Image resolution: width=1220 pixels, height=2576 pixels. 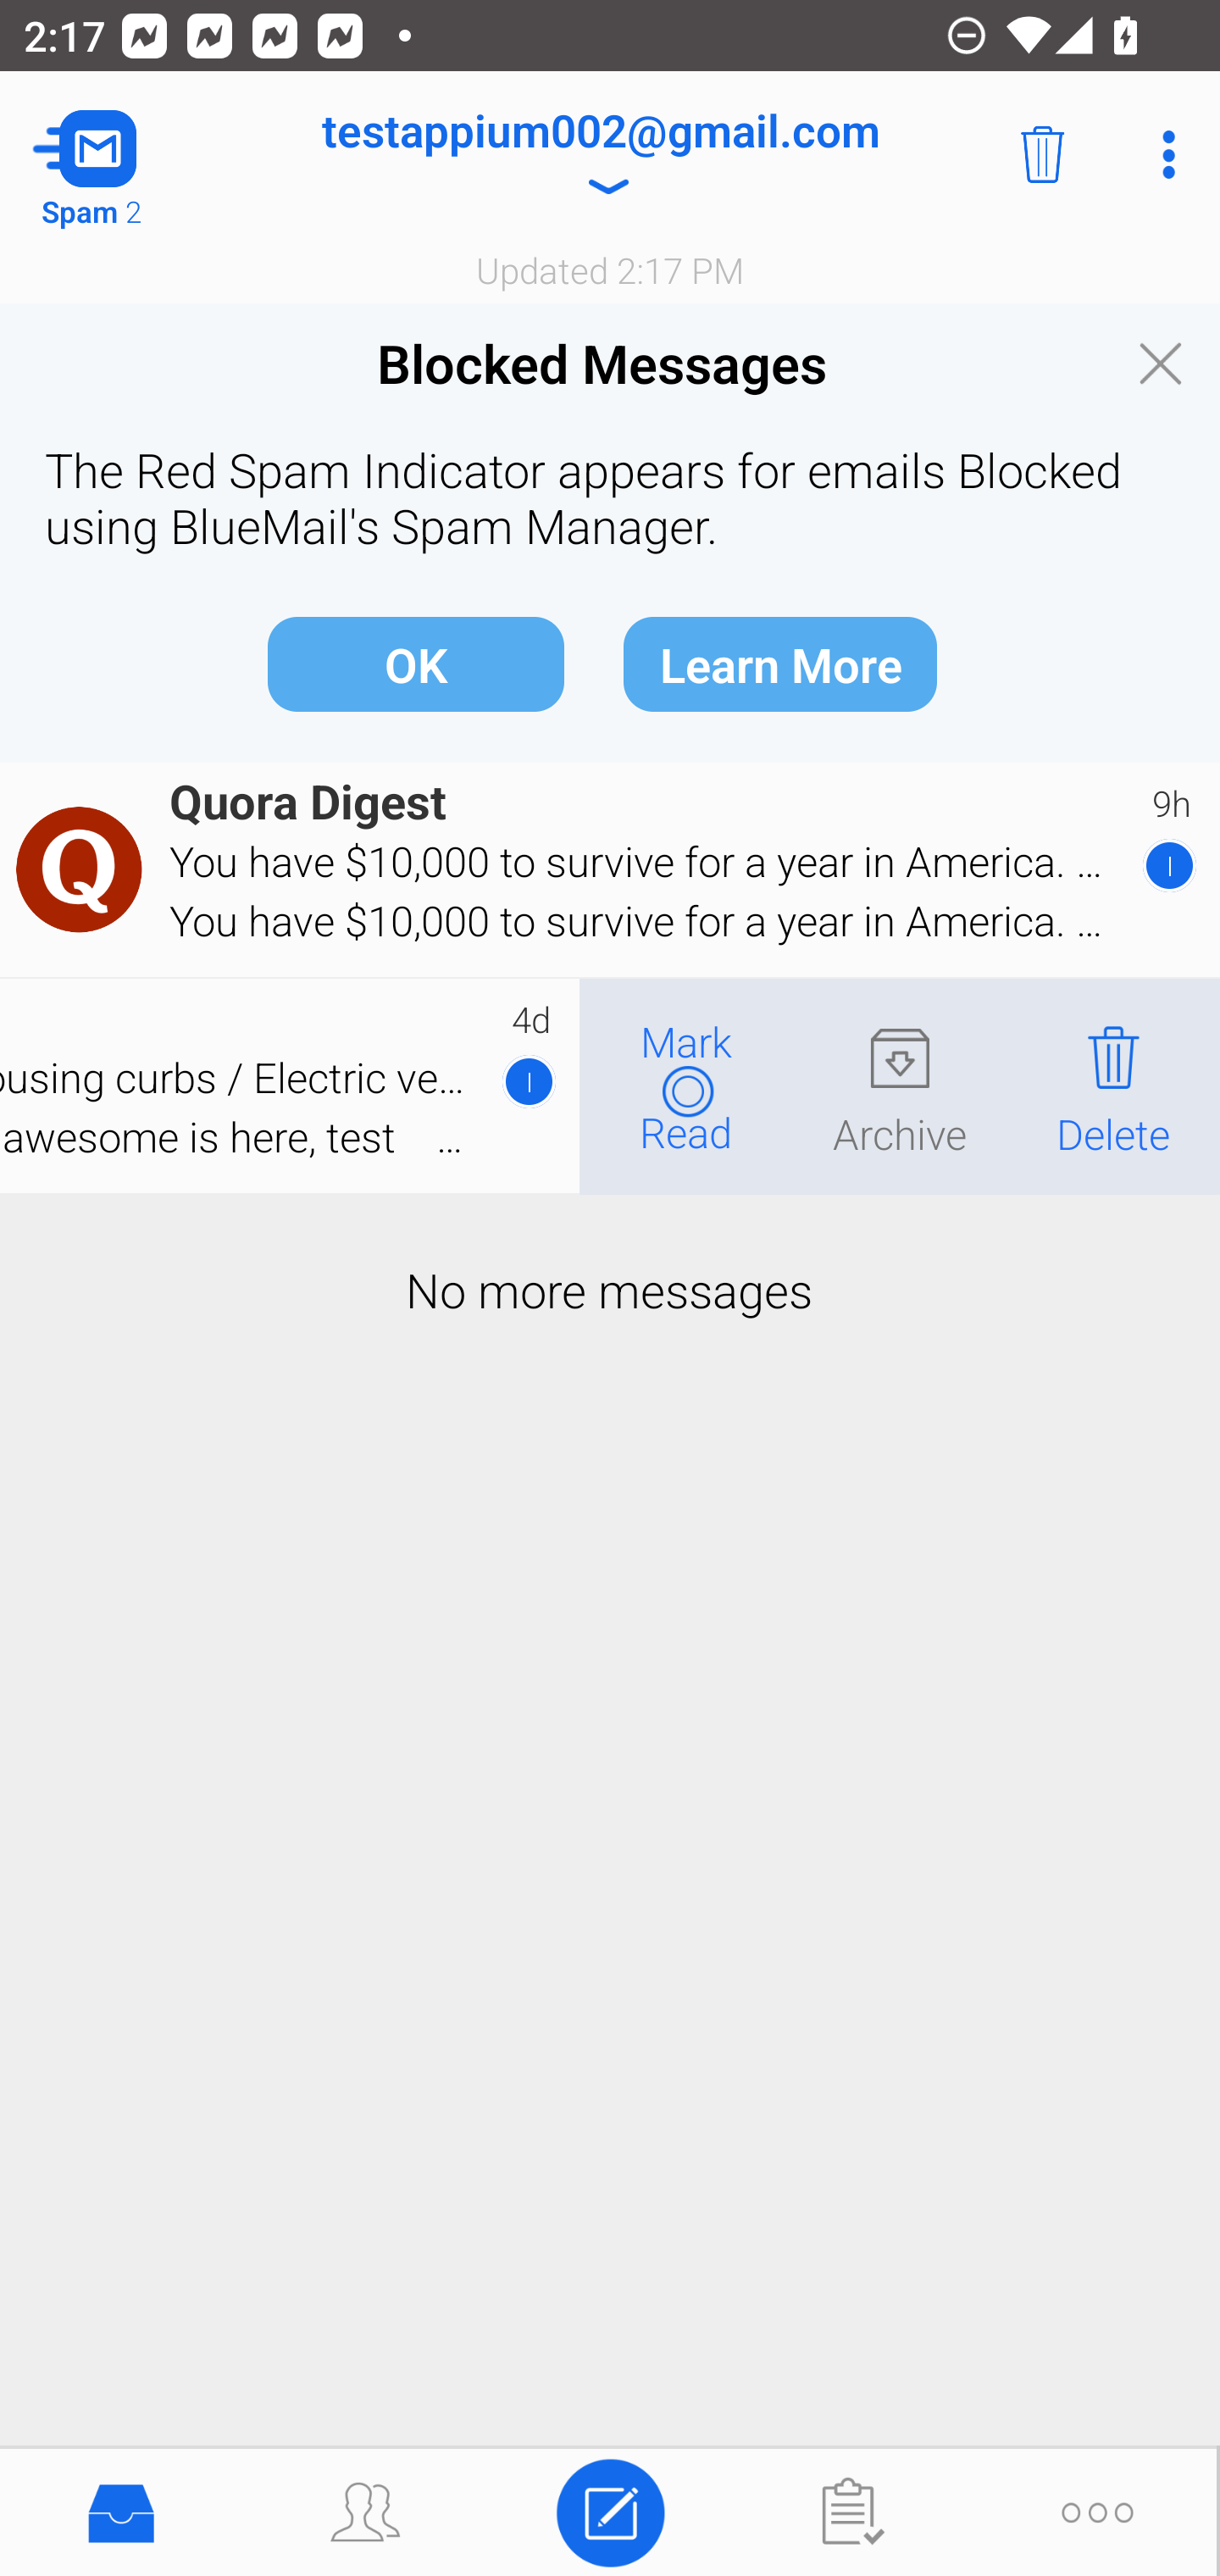 I want to click on Updated 2:17 PM, so click(x=610, y=269).